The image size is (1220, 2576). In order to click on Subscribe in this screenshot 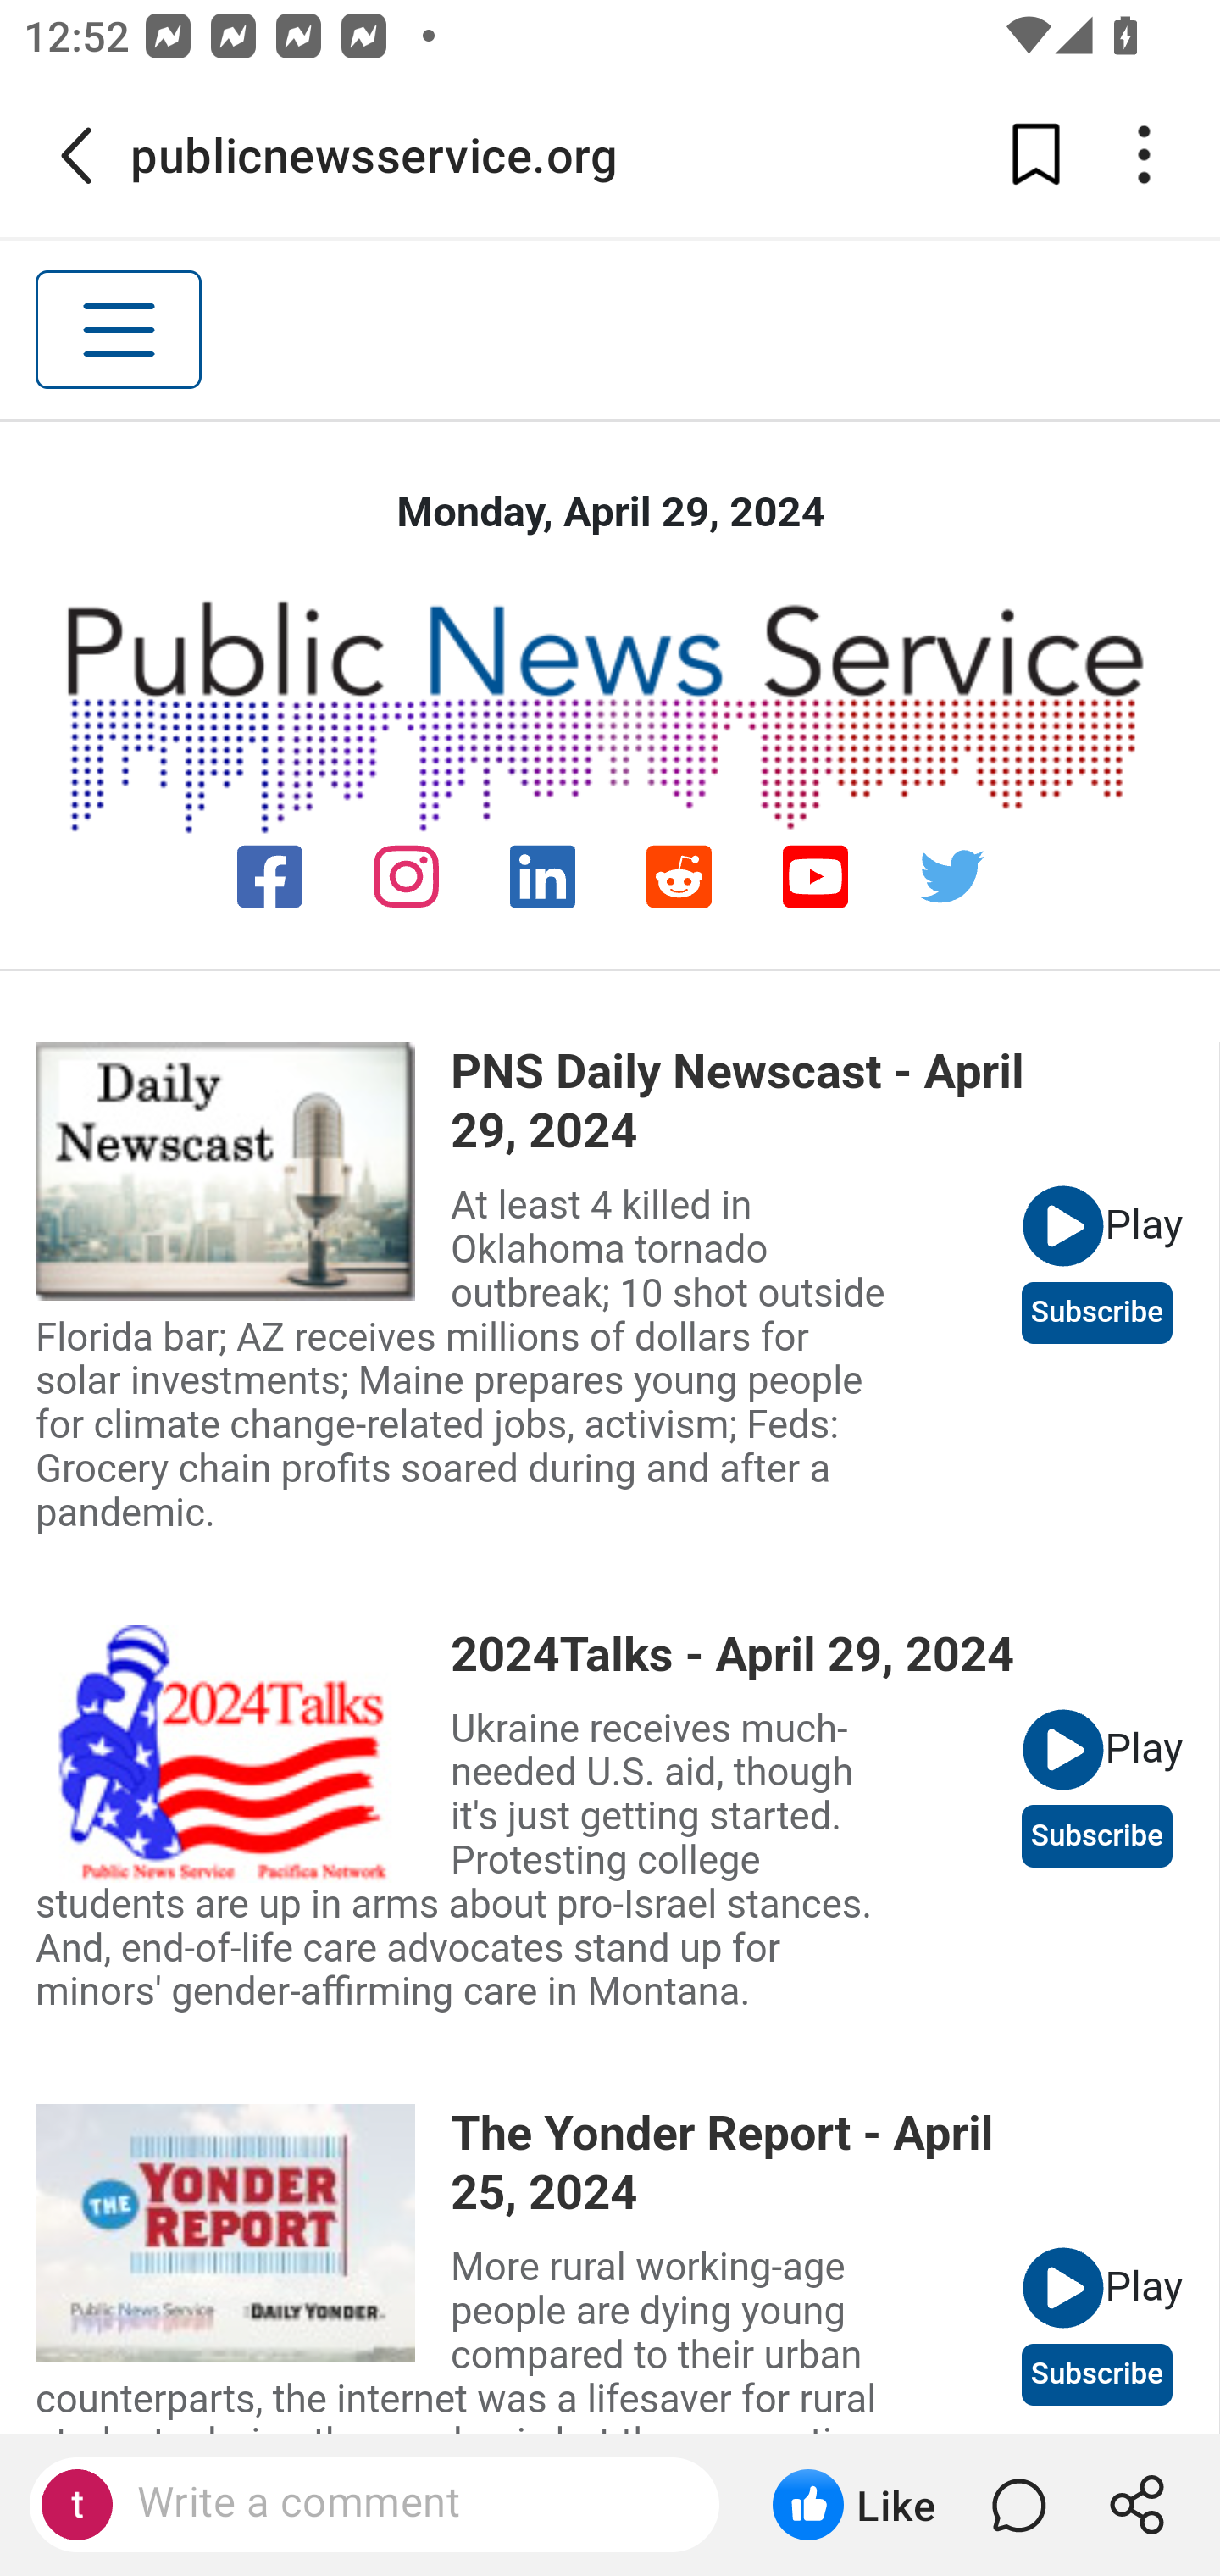, I will do `click(1096, 2374)`.